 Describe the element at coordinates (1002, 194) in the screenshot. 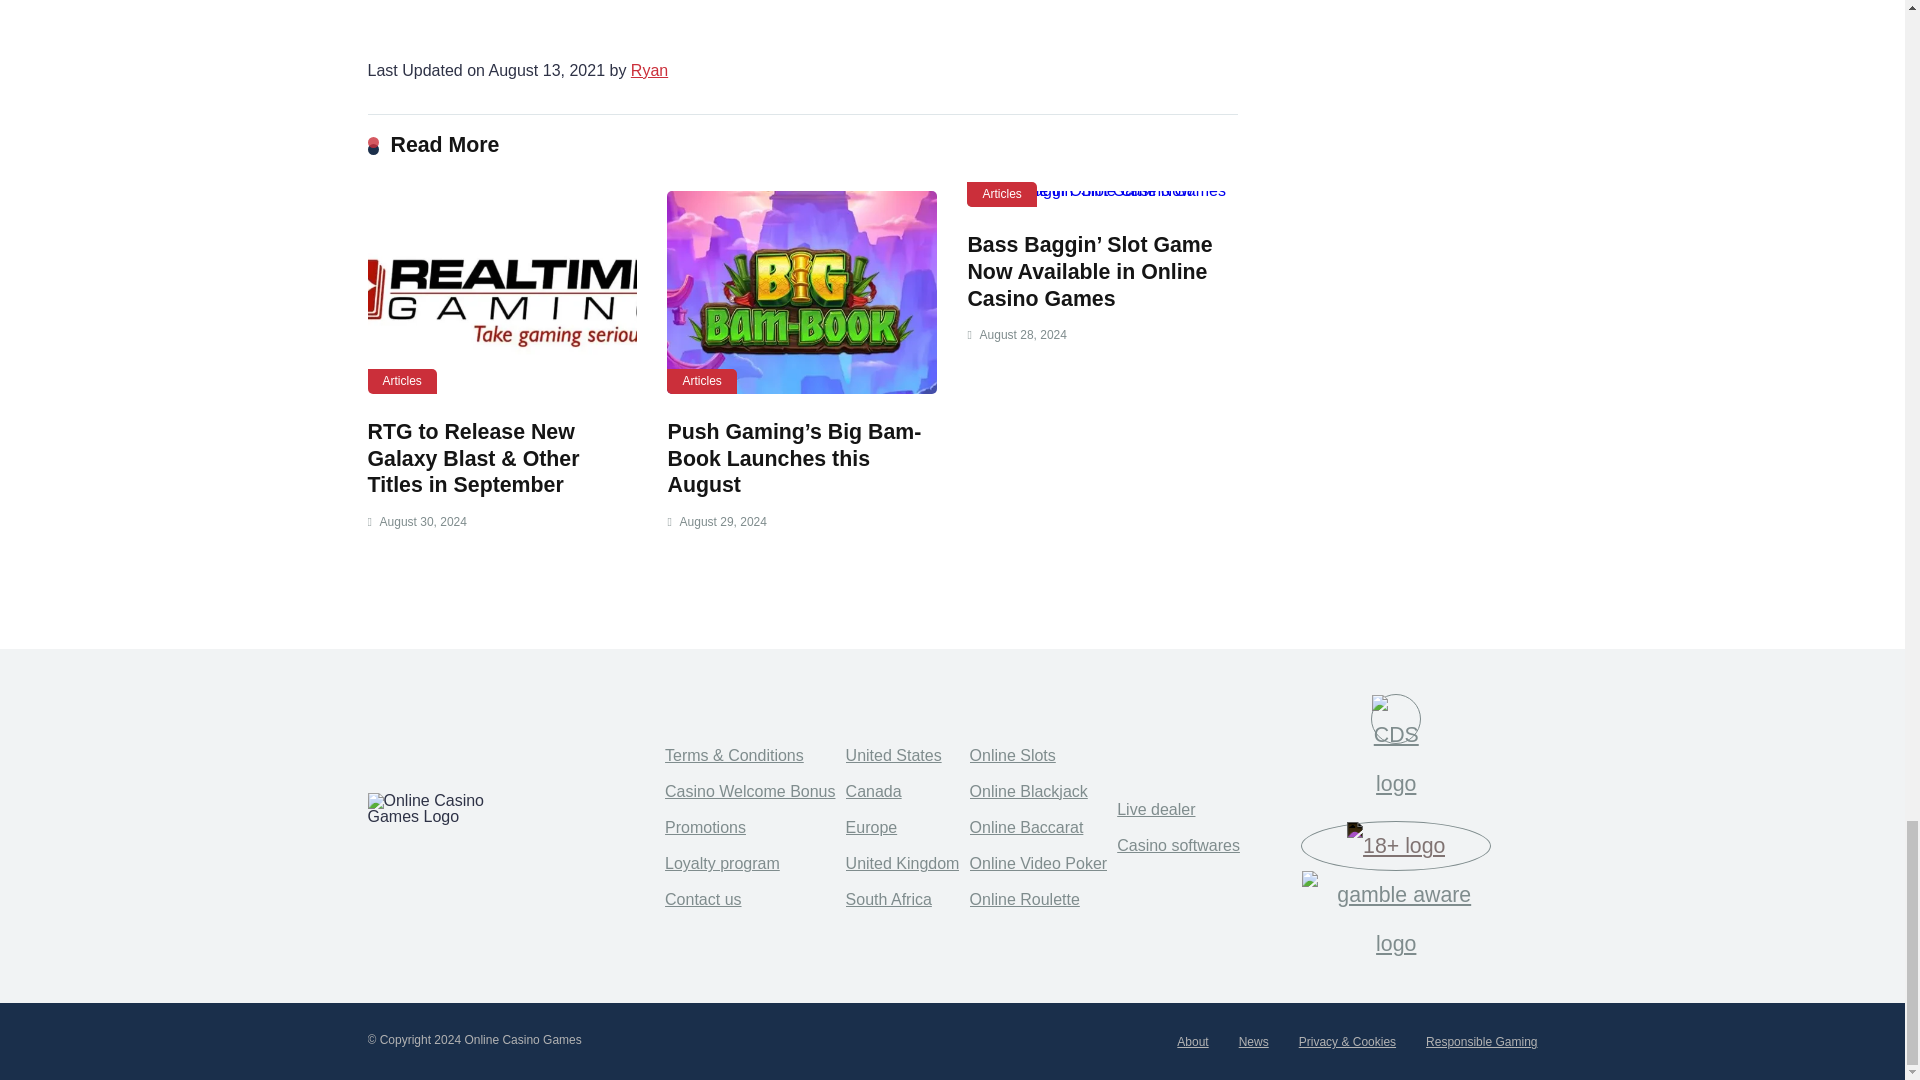

I see `Articles` at that location.